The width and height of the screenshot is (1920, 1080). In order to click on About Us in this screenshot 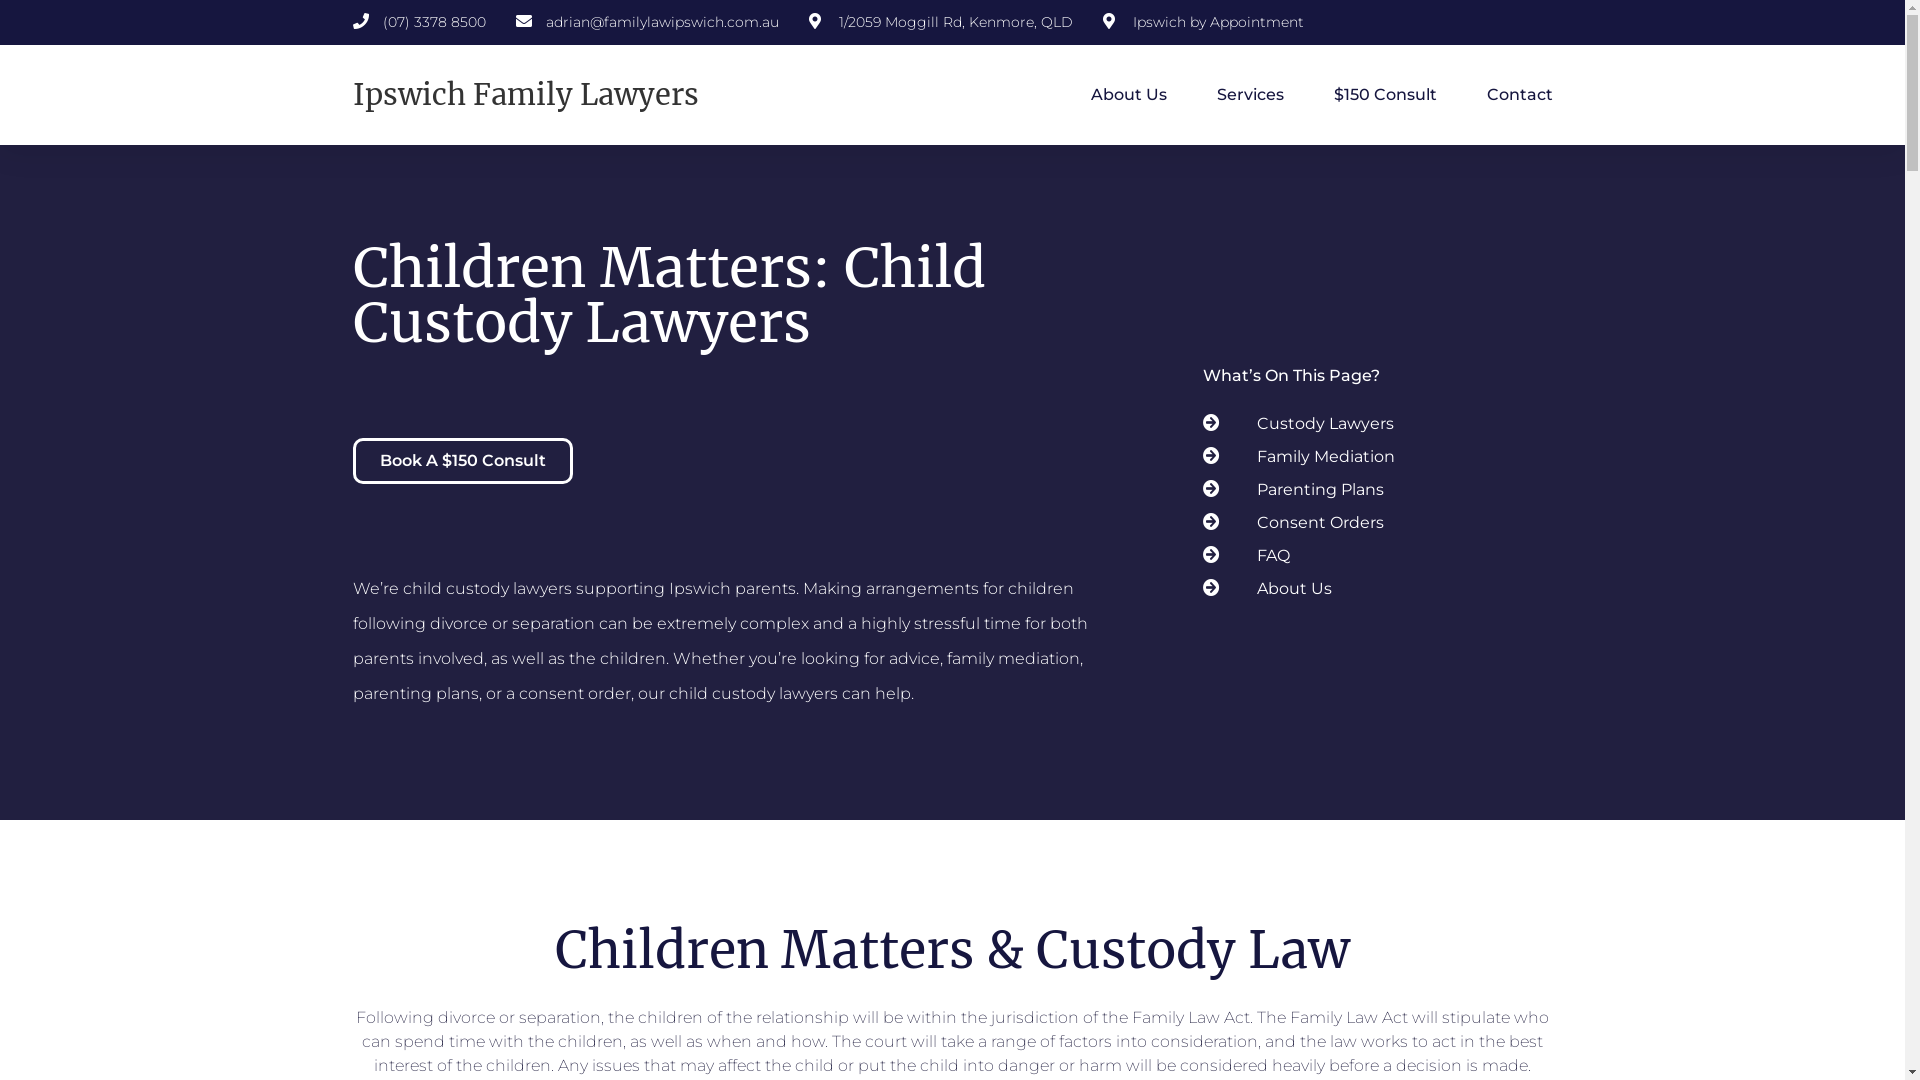, I will do `click(1372, 589)`.